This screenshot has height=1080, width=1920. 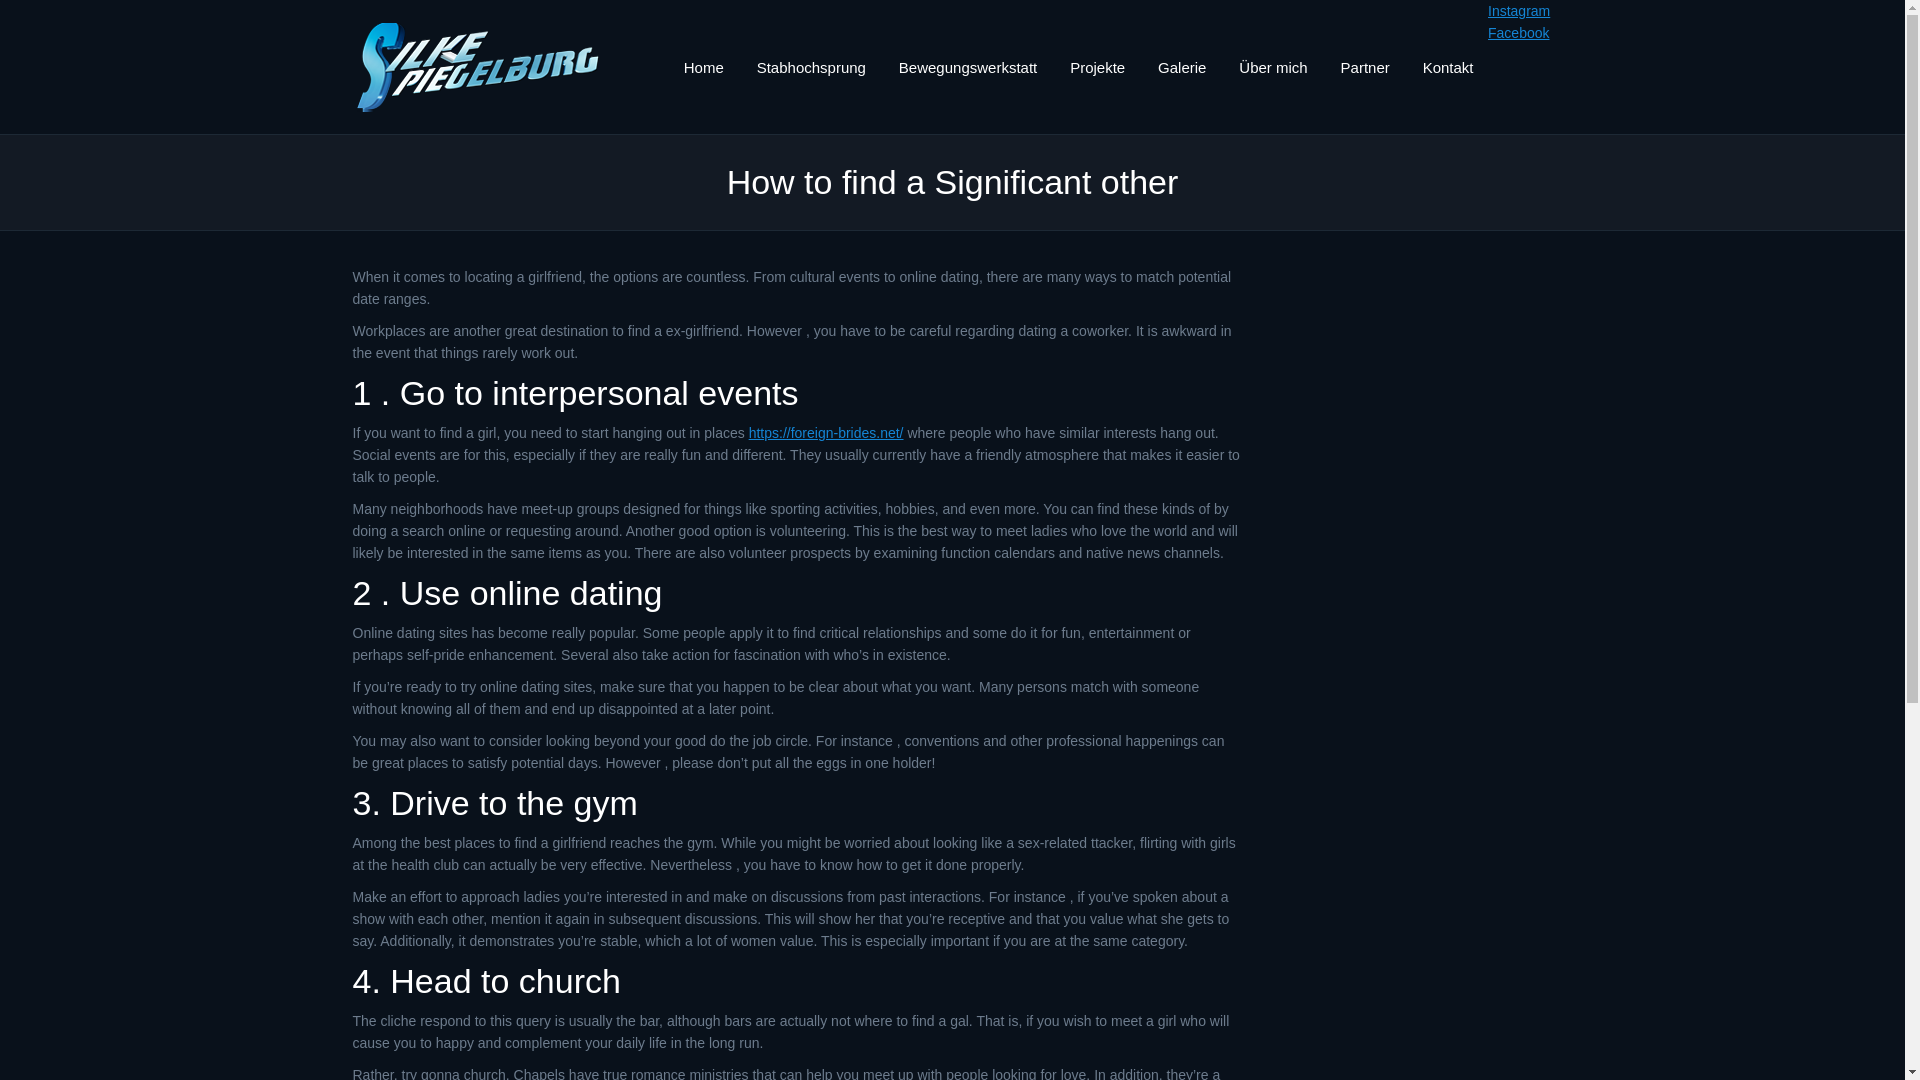 I want to click on Facebook, so click(x=1518, y=32).